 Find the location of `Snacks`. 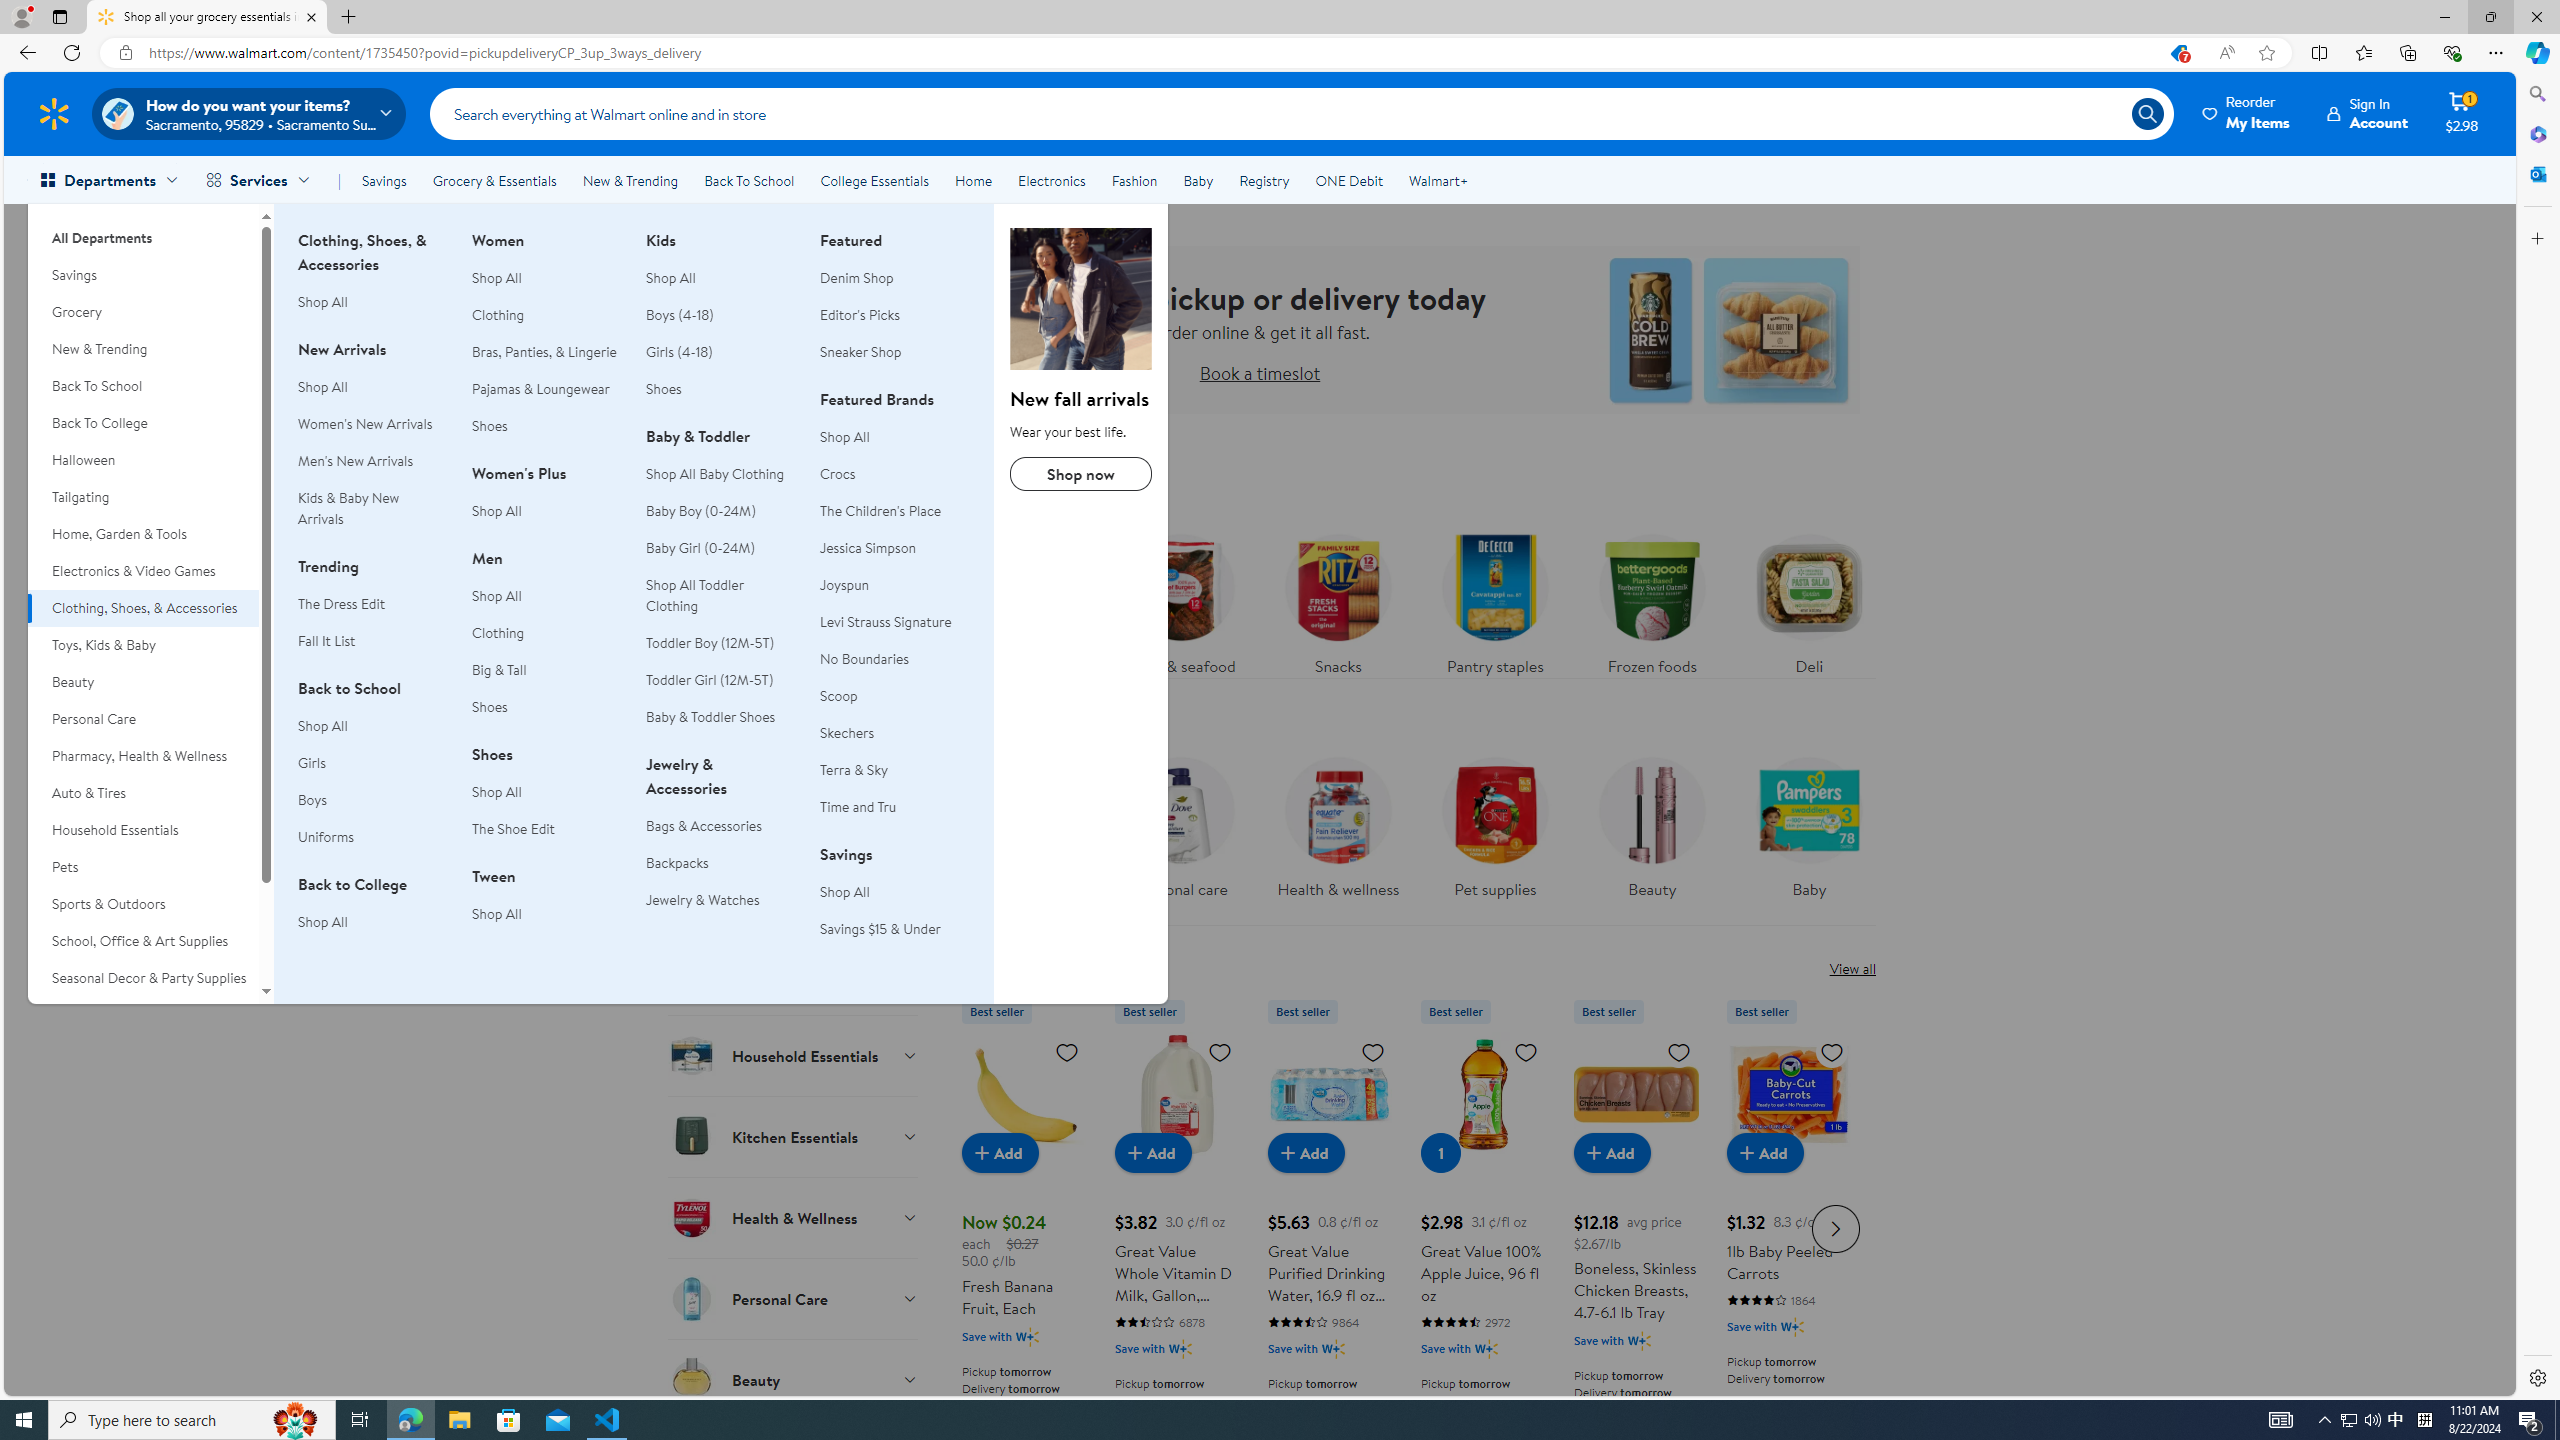

Snacks is located at coordinates (1337, 600).